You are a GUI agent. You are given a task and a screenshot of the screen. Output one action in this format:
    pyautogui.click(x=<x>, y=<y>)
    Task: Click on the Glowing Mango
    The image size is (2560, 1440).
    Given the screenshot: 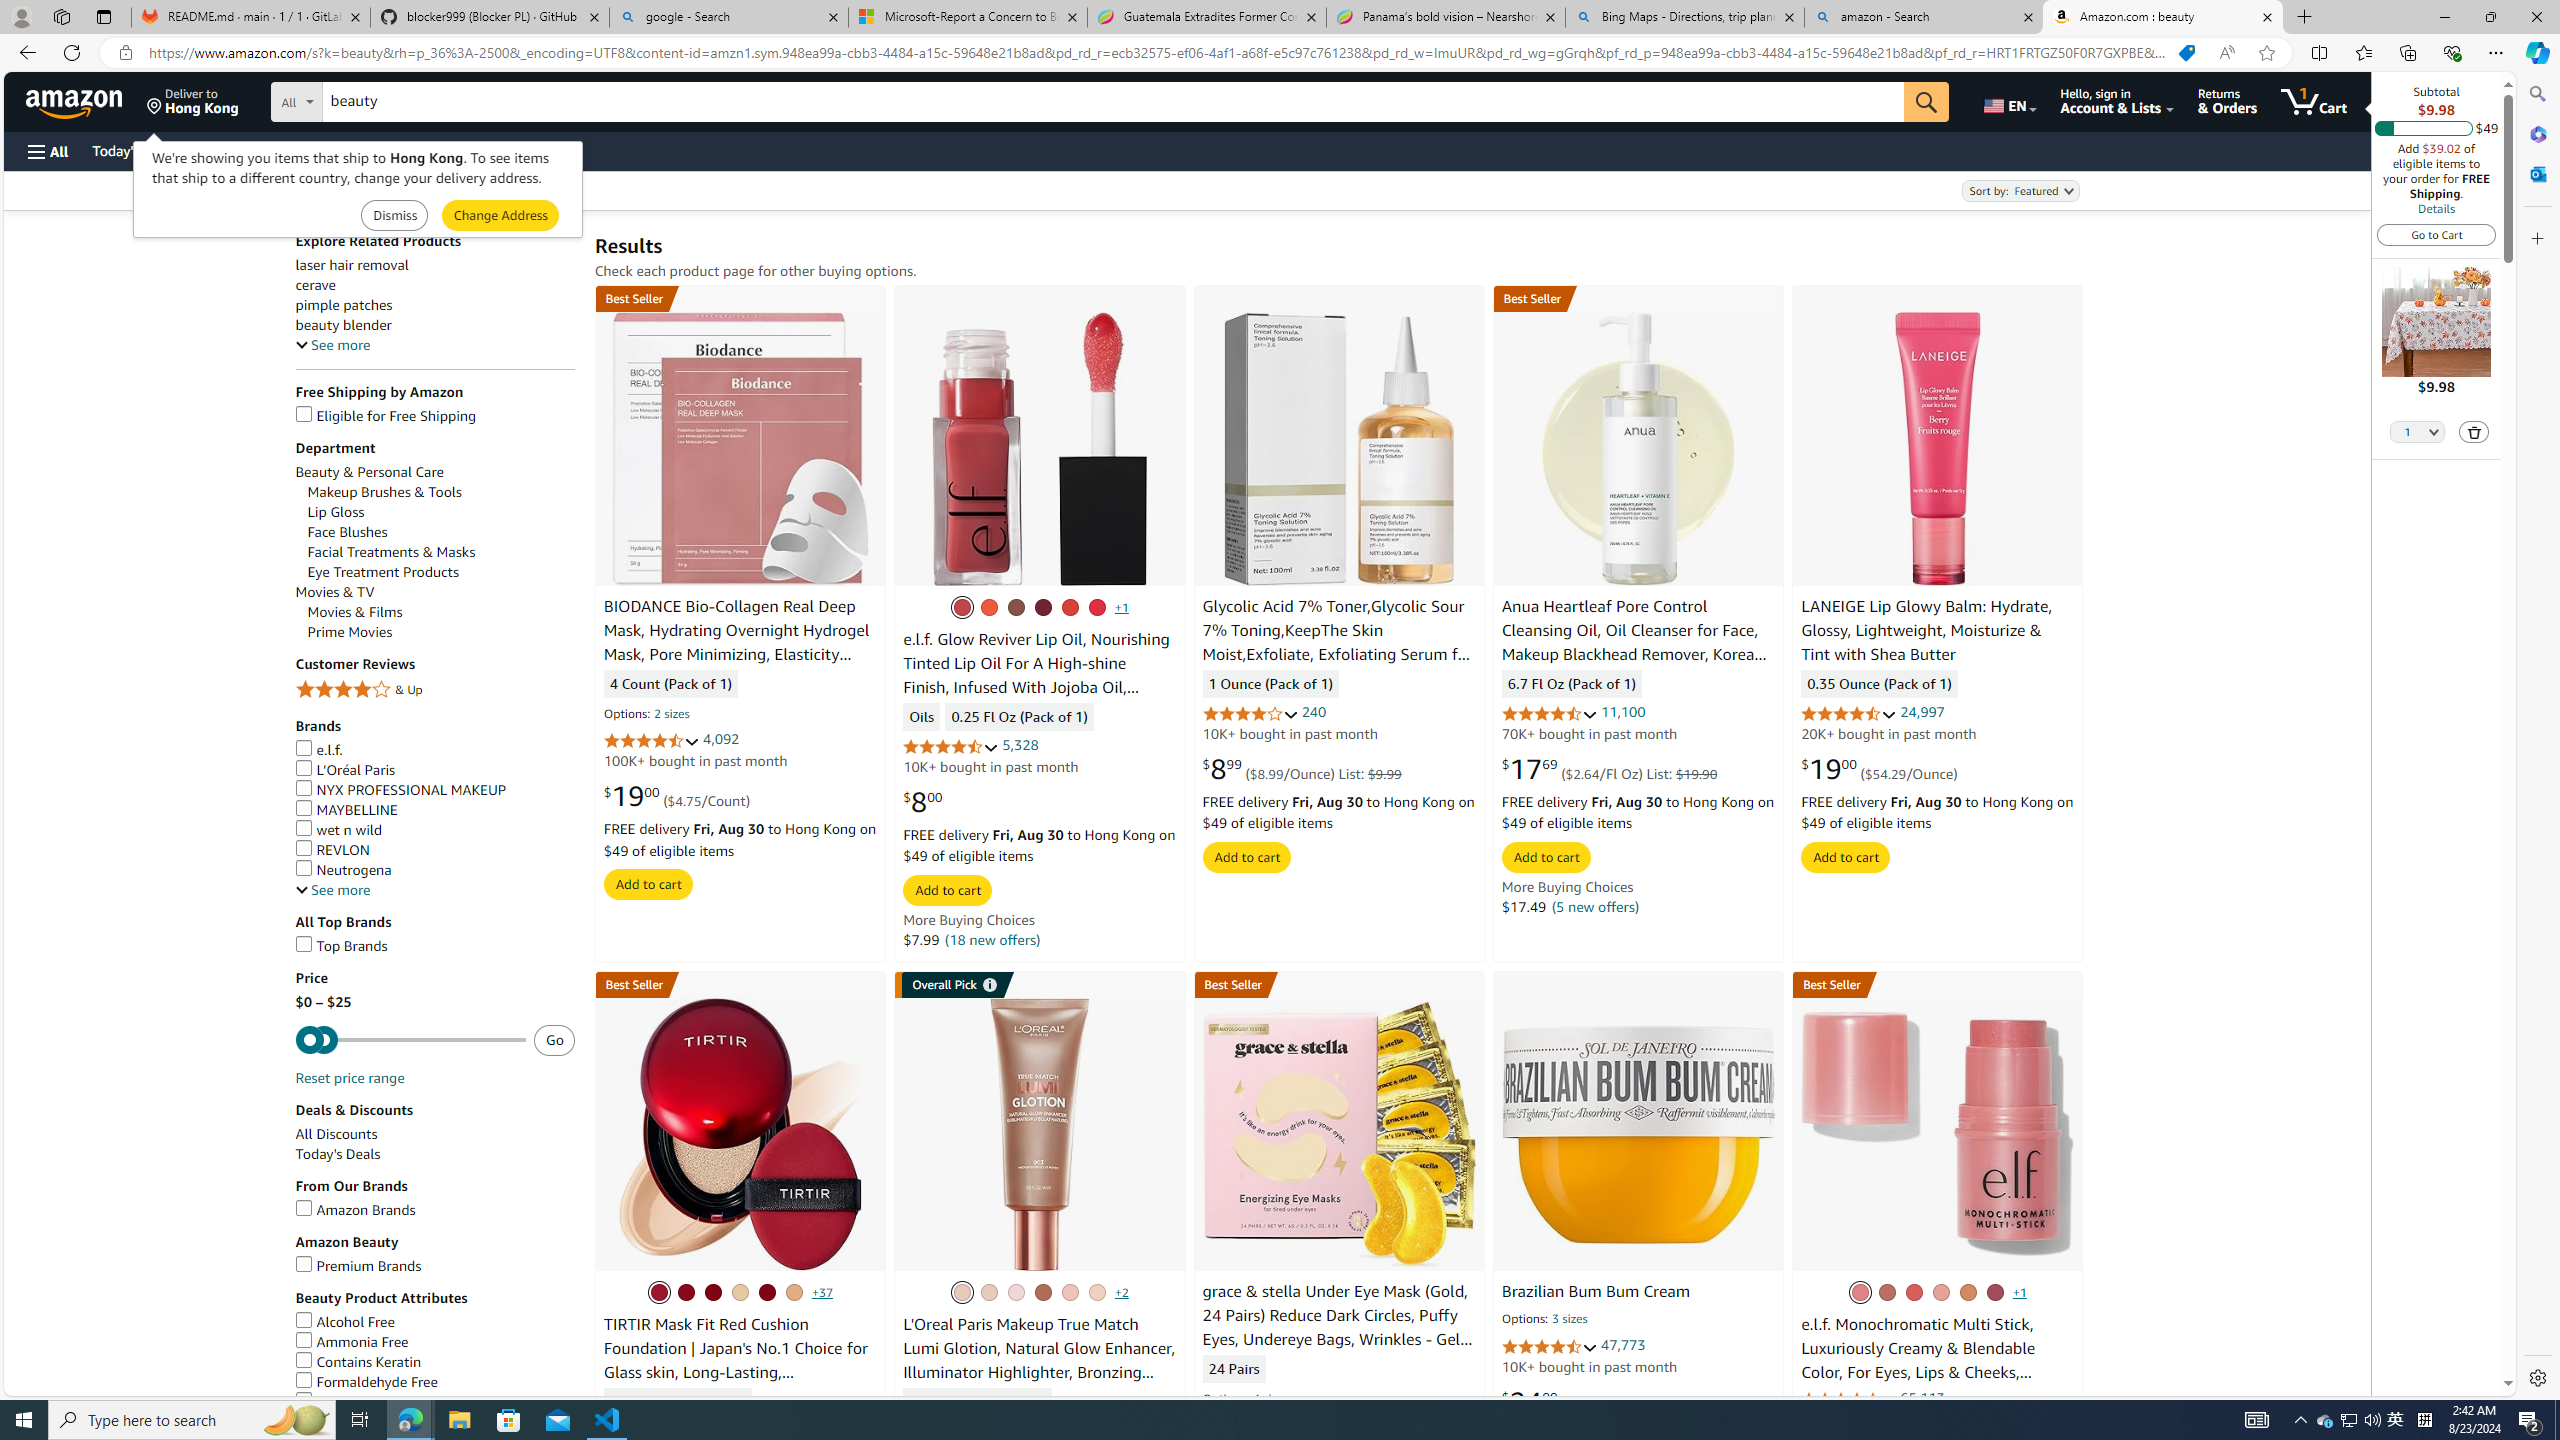 What is the action you would take?
    pyautogui.click(x=1967, y=1292)
    